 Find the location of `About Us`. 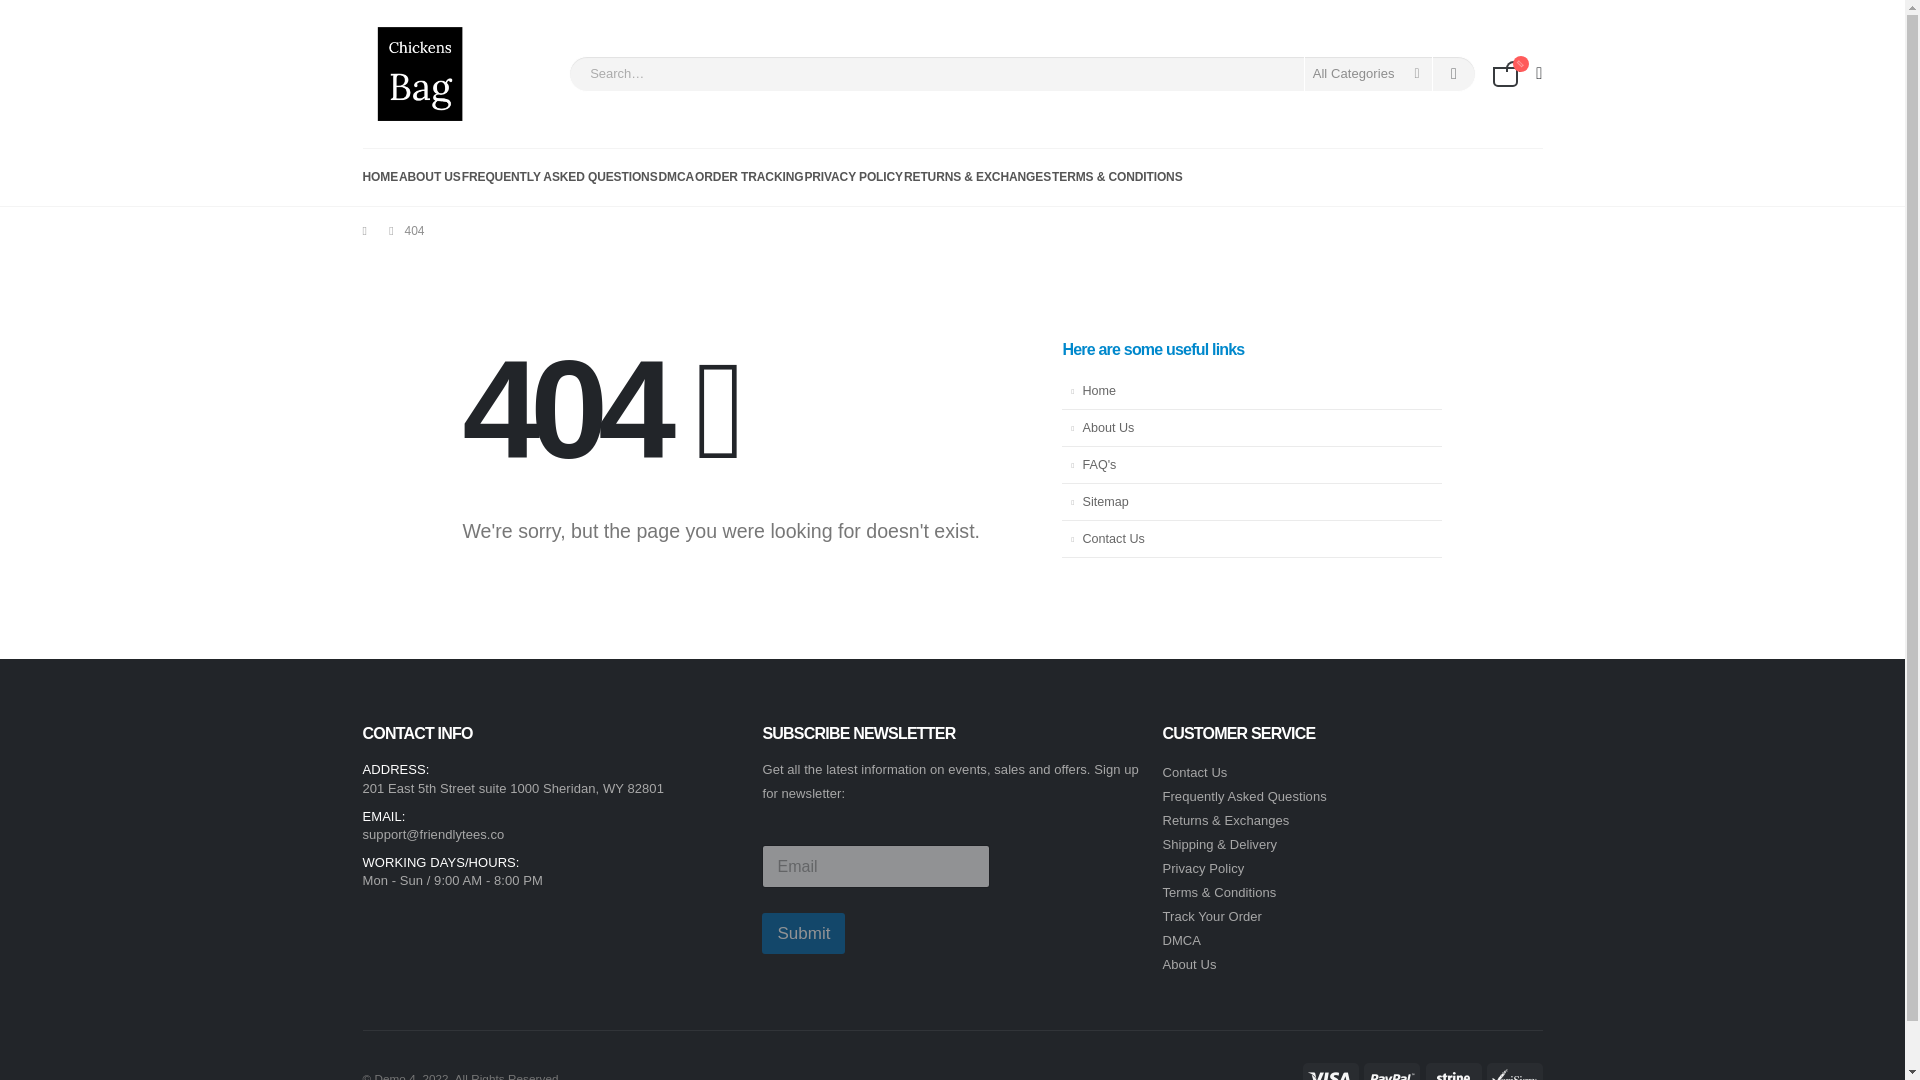

About Us is located at coordinates (1251, 428).